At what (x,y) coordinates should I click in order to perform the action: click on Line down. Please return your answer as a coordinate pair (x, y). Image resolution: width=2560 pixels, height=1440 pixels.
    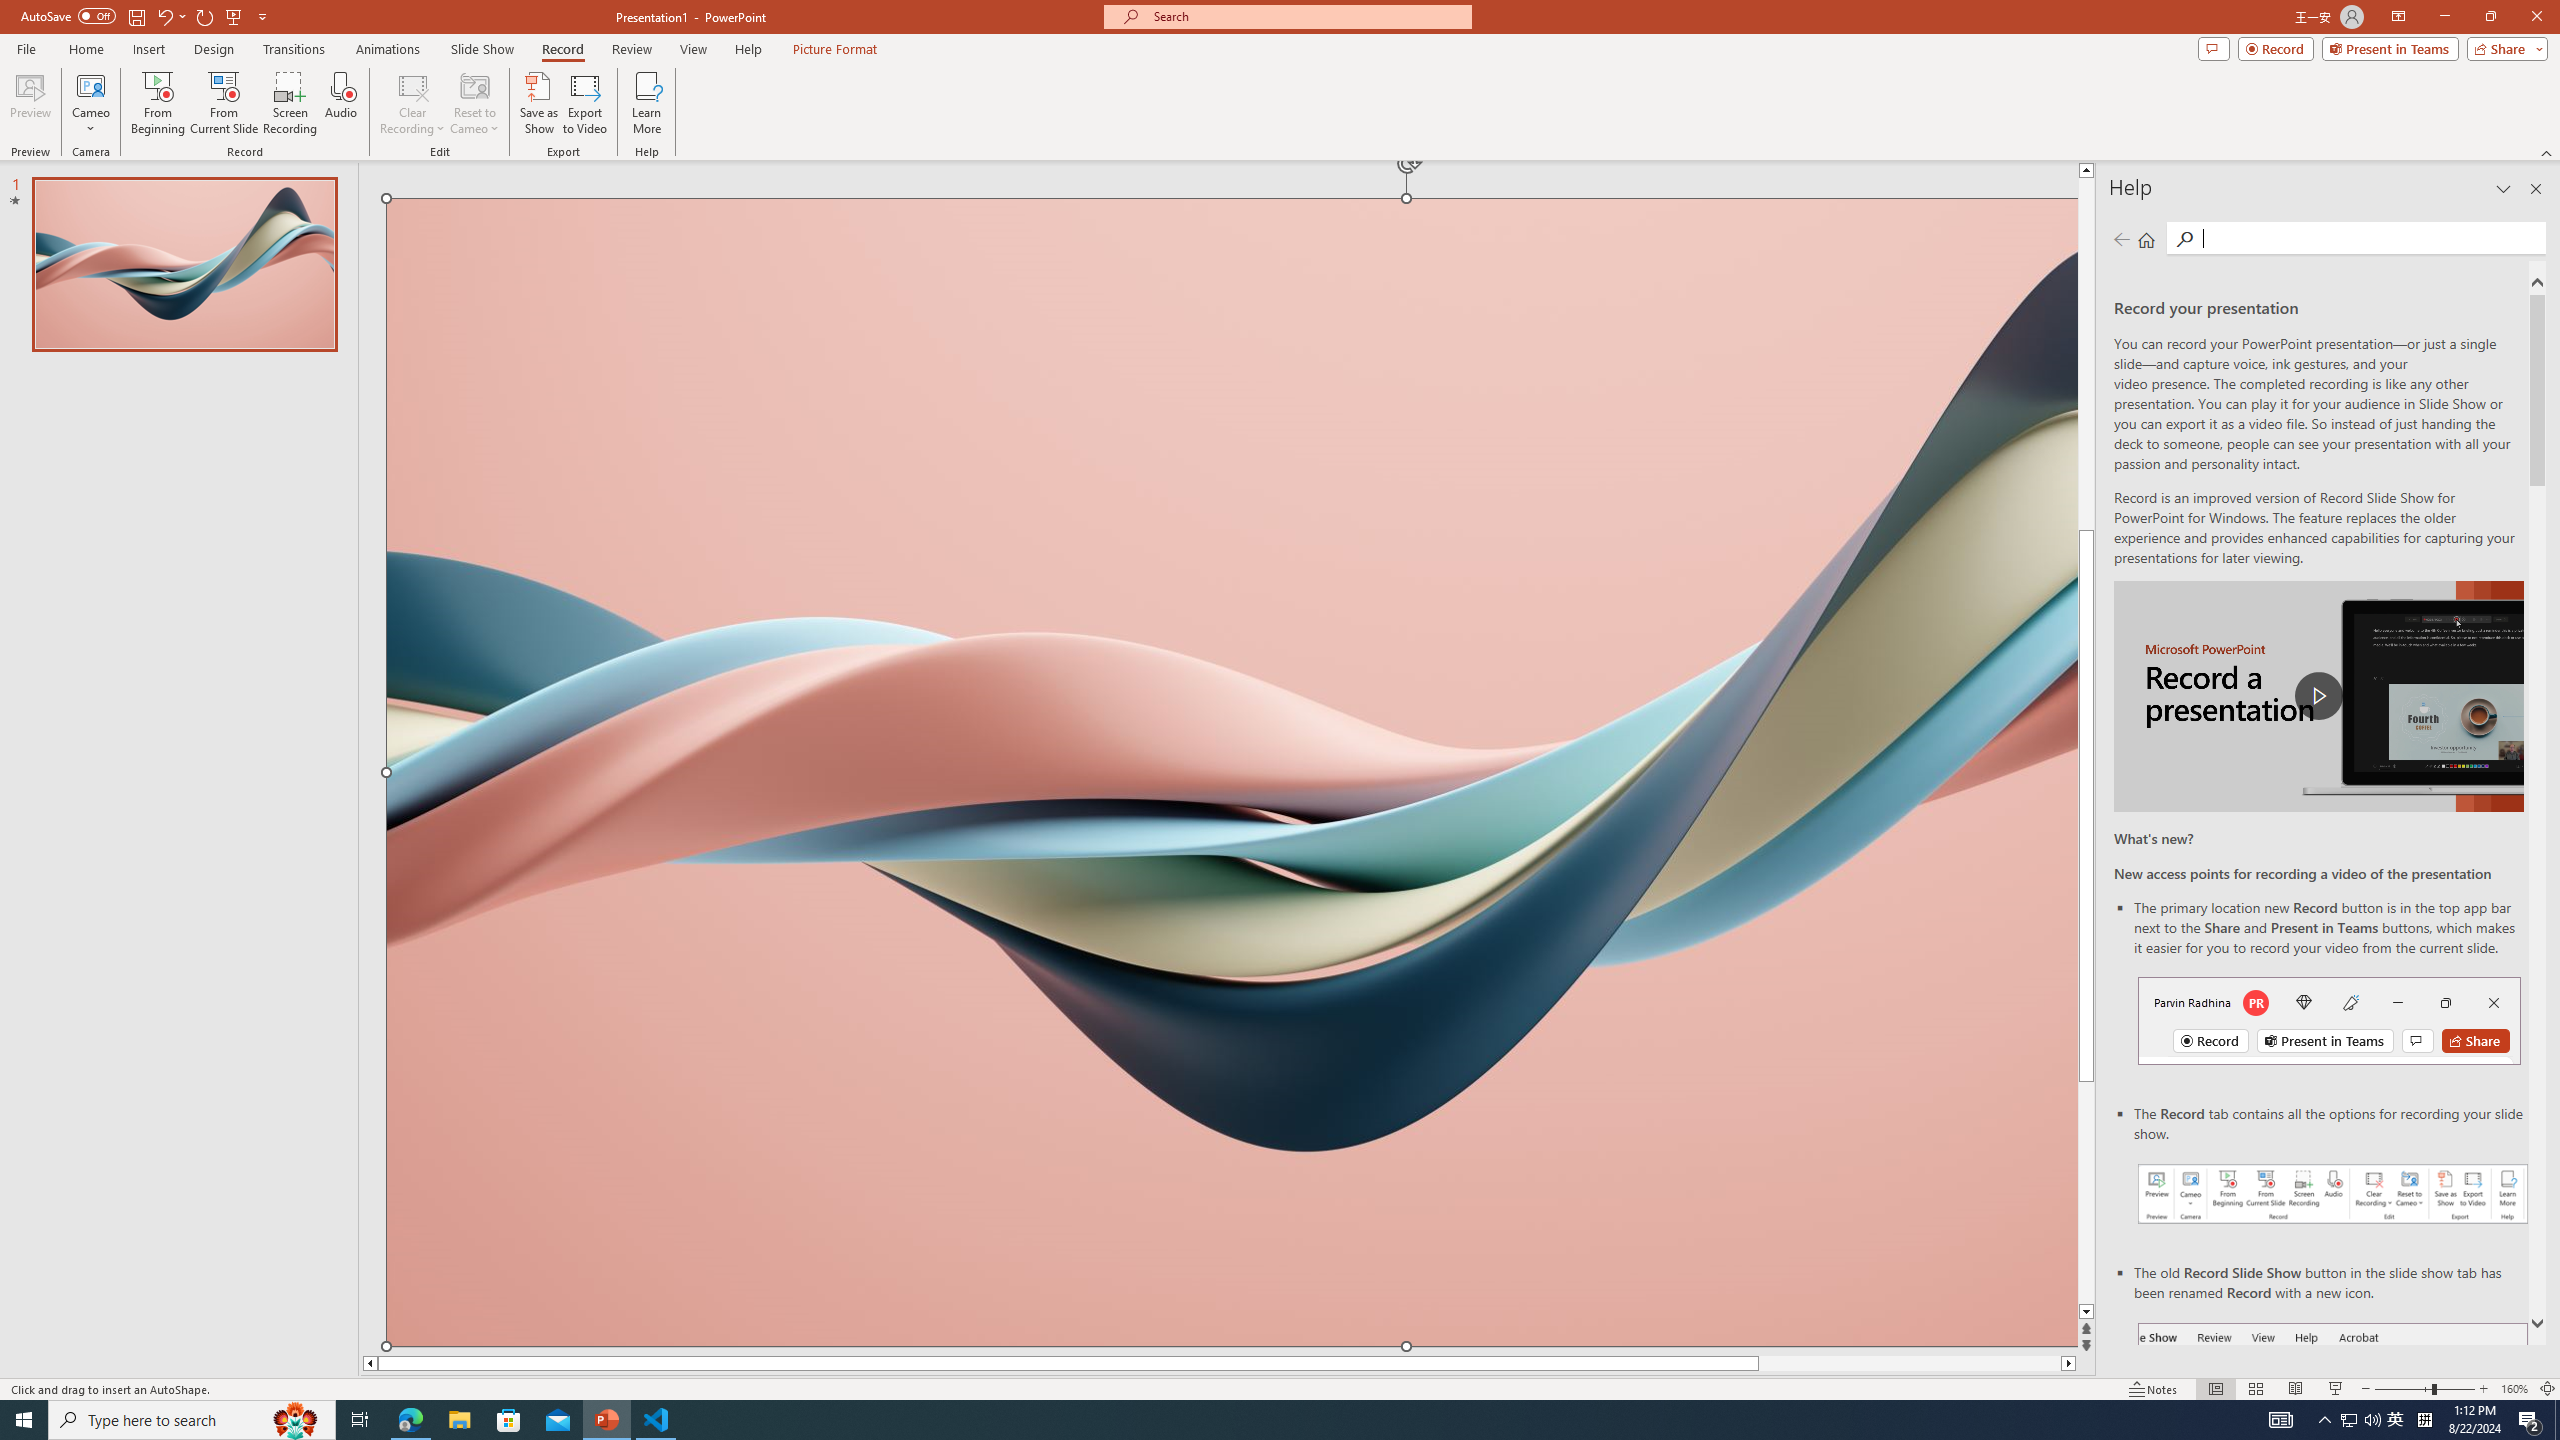
    Looking at the image, I should click on (2086, 1312).